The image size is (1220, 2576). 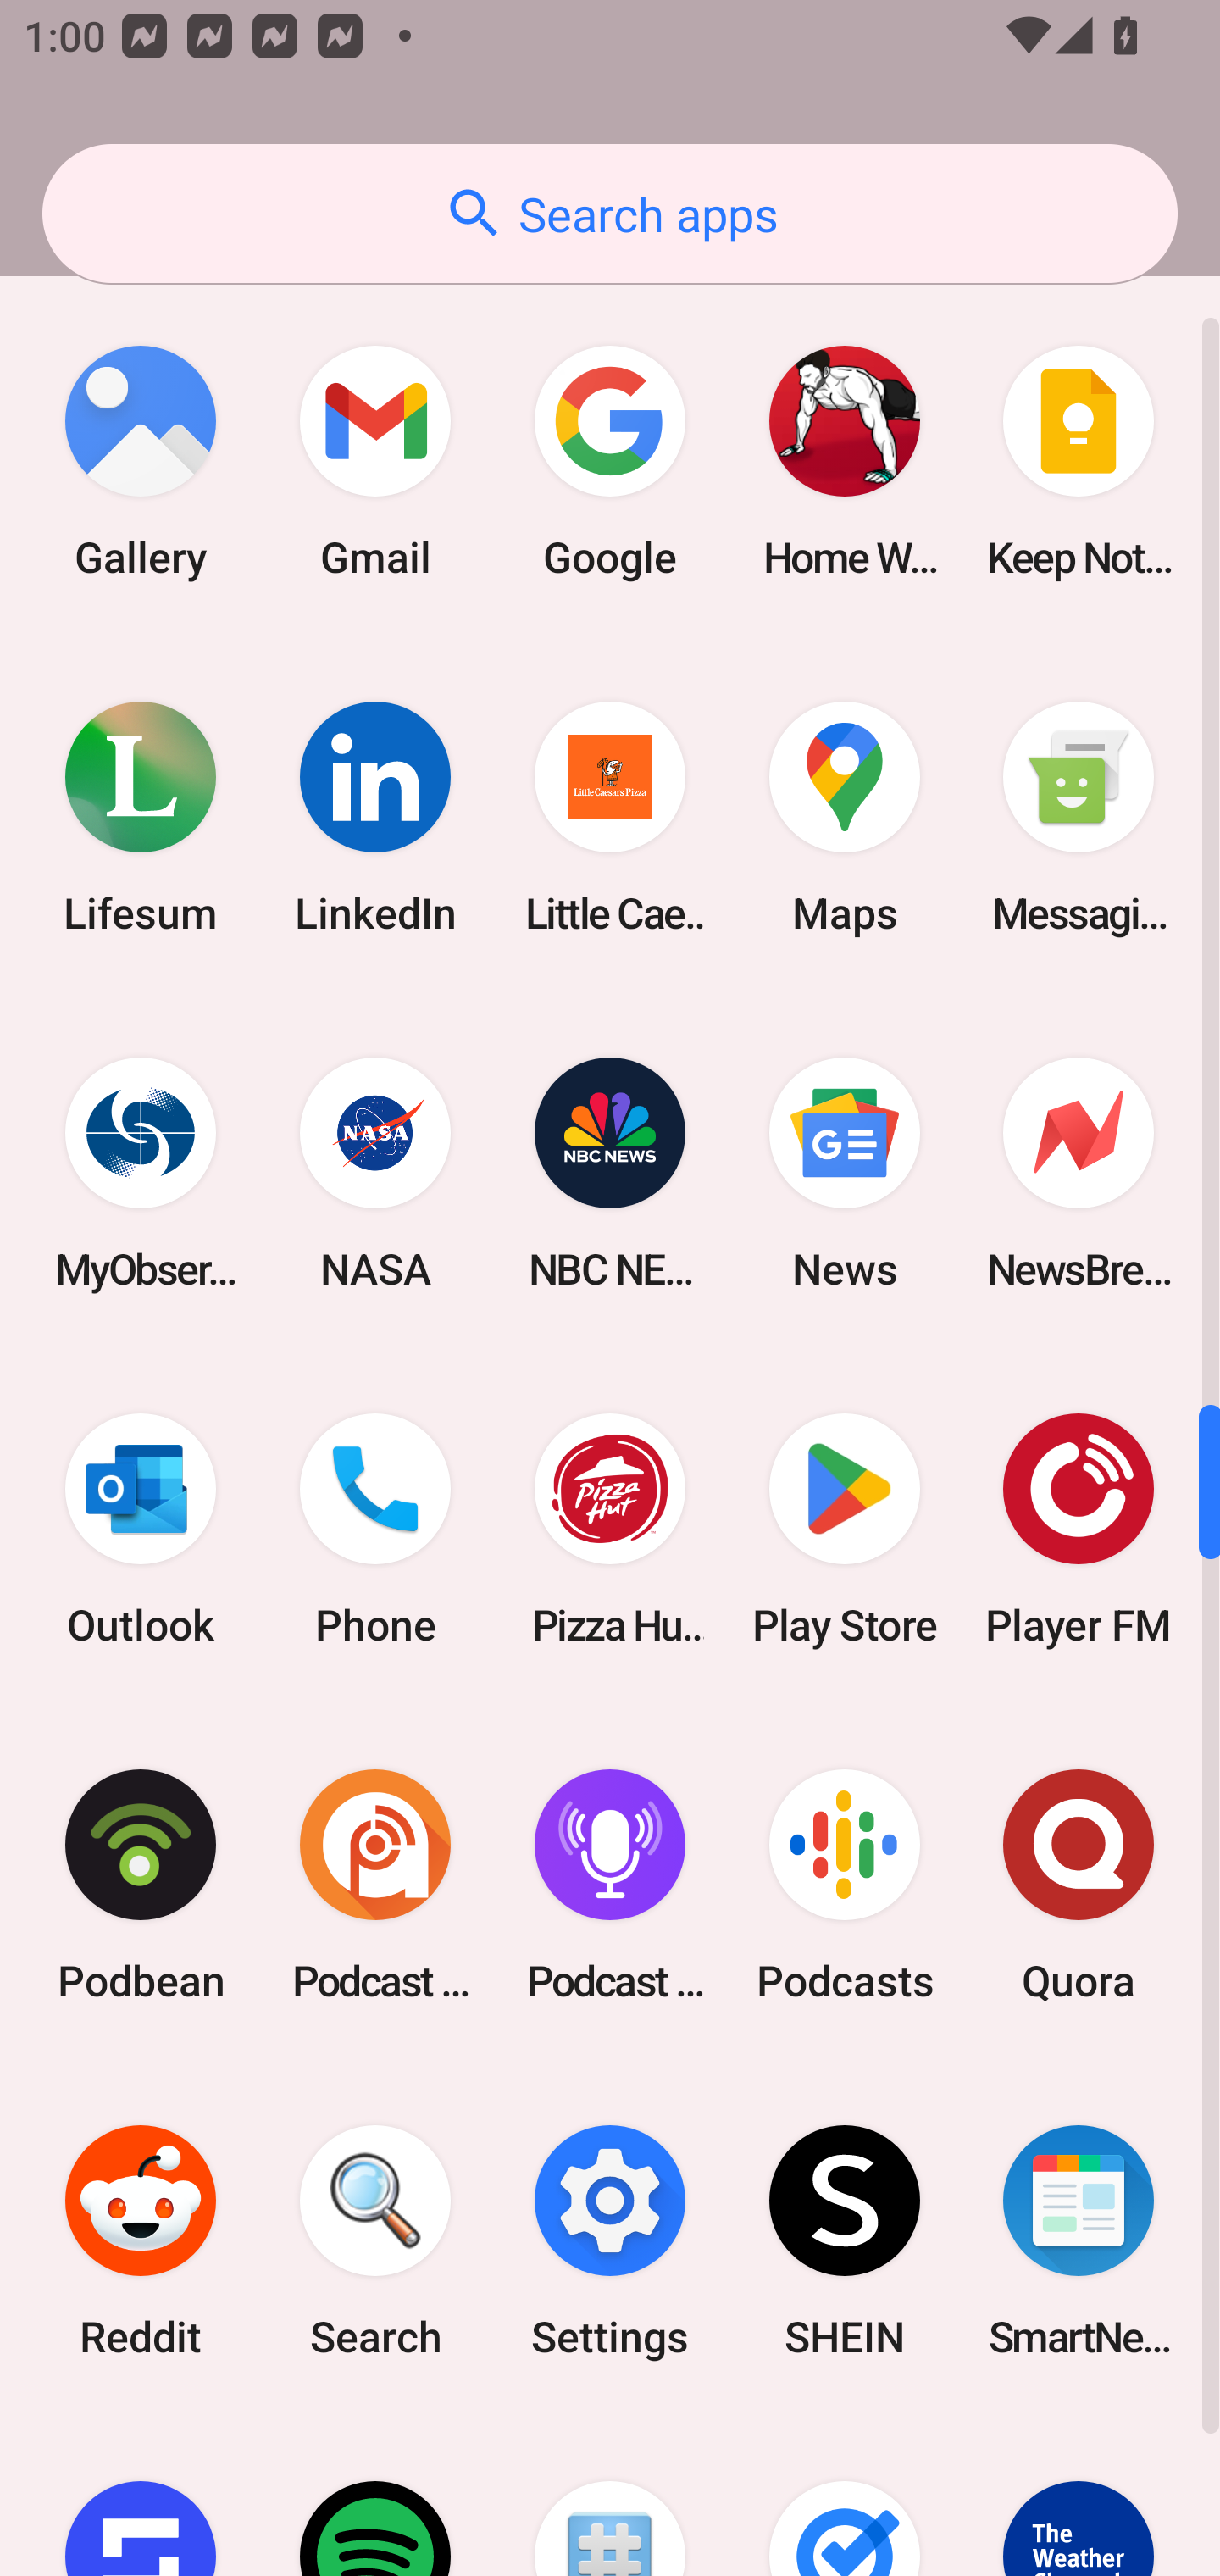 I want to click on Settings, so click(x=610, y=2240).